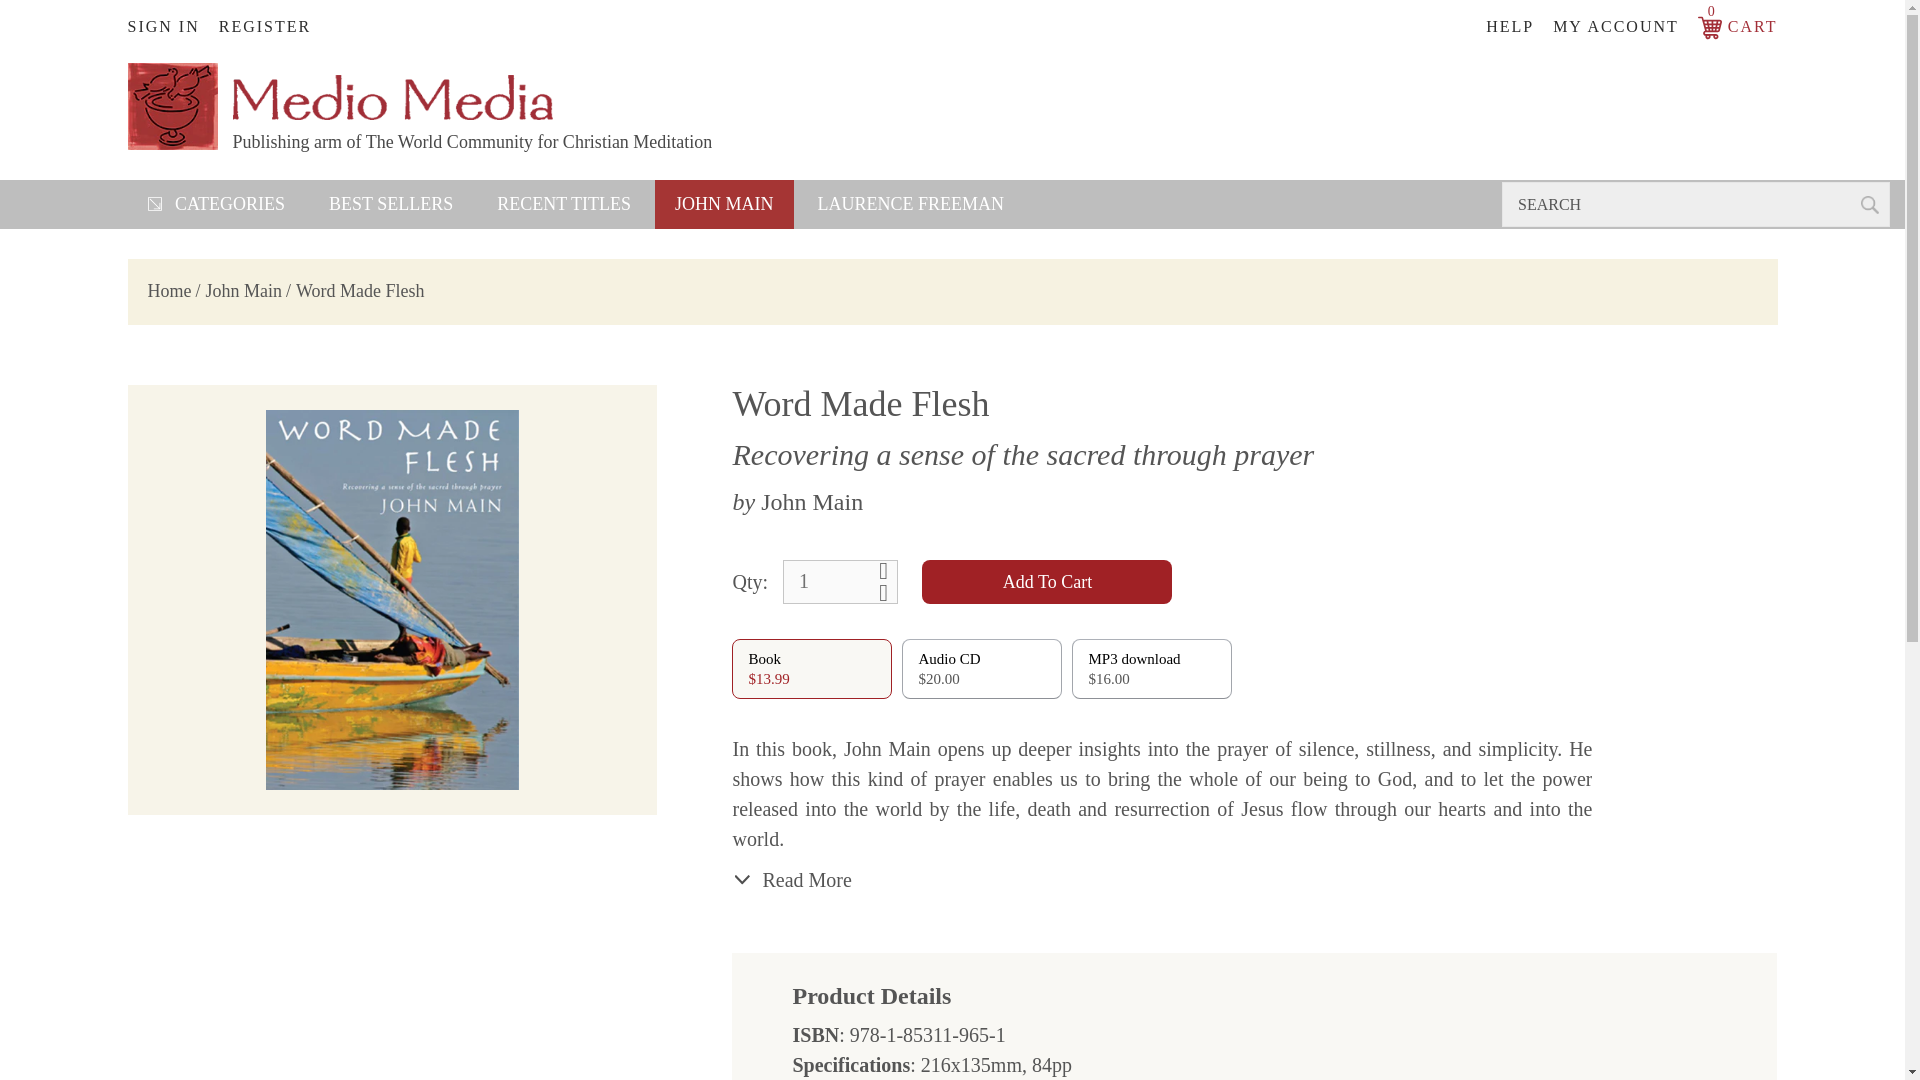 Image resolution: width=1920 pixels, height=1080 pixels. What do you see at coordinates (563, 204) in the screenshot?
I see `HELP` at bounding box center [563, 204].